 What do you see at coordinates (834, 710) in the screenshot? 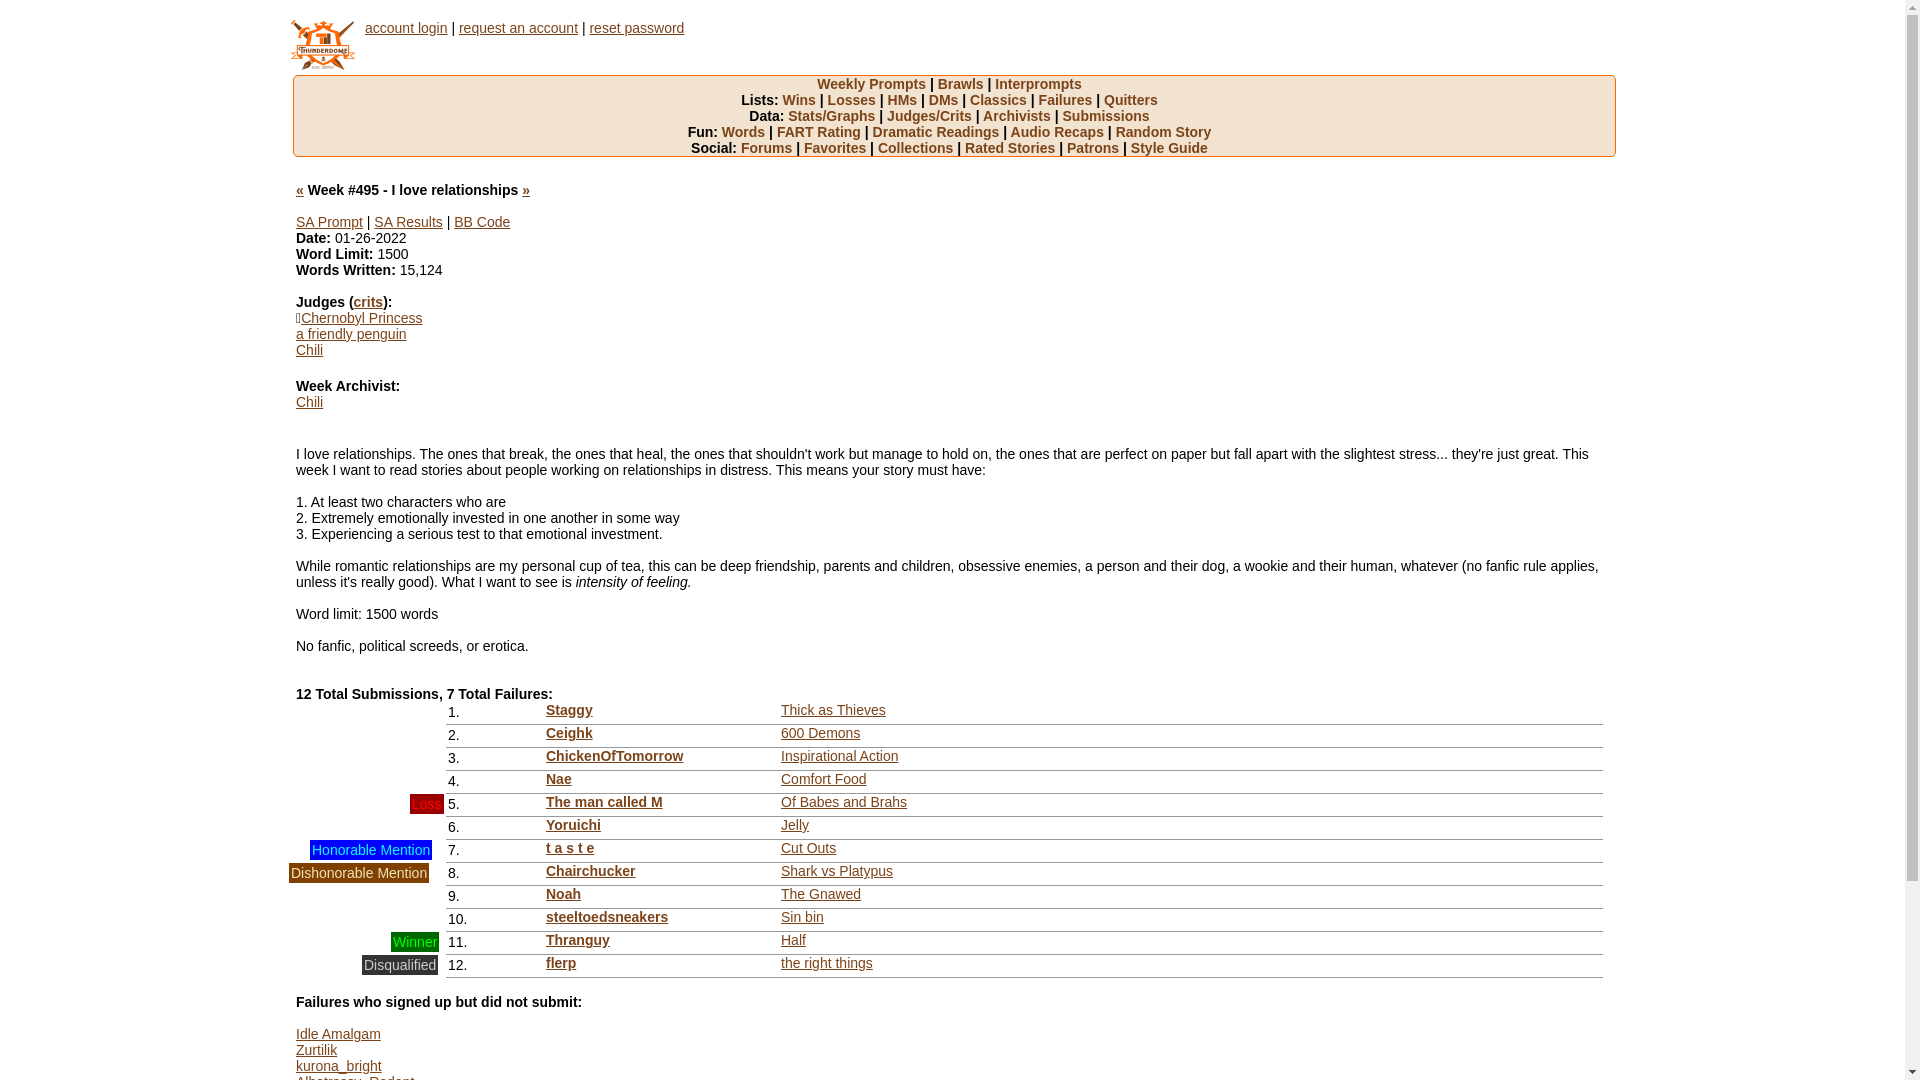
I see `Thick as Thieves` at bounding box center [834, 710].